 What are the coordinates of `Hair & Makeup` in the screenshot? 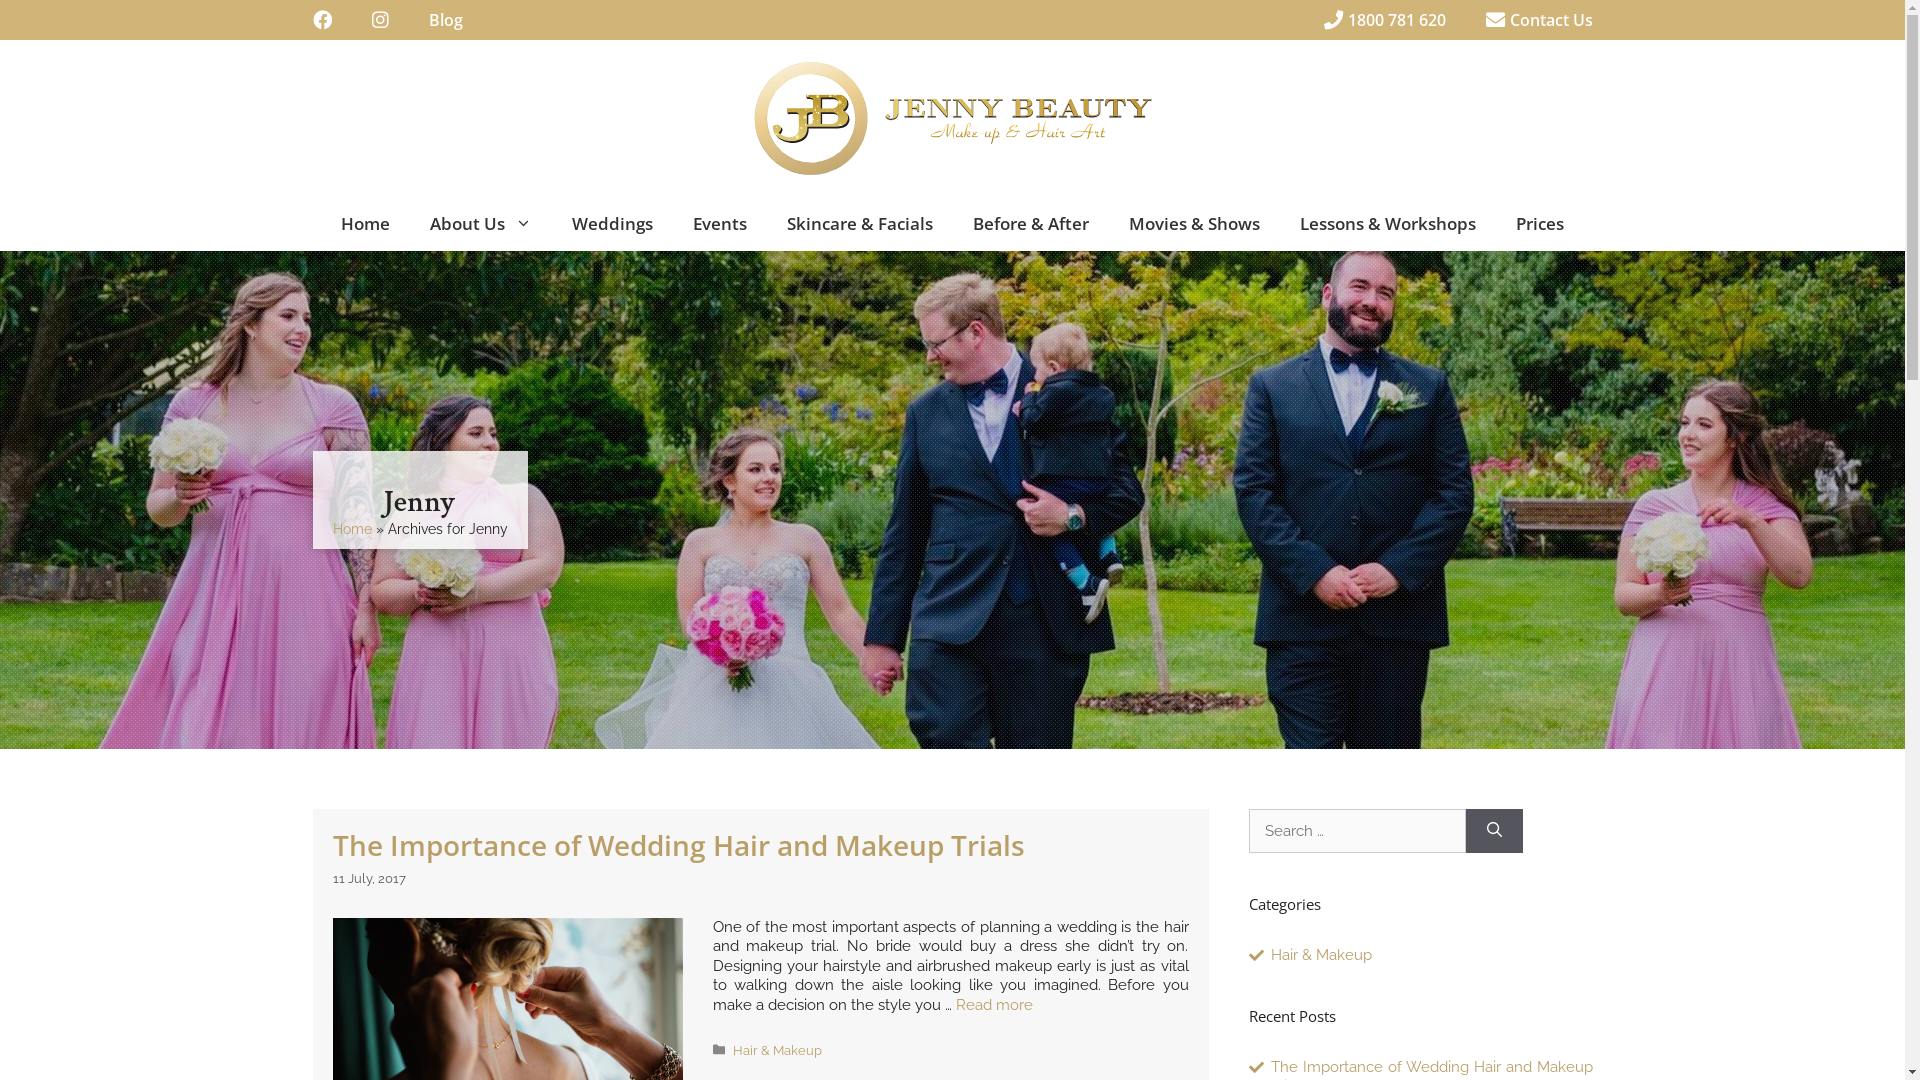 It's located at (1322, 955).